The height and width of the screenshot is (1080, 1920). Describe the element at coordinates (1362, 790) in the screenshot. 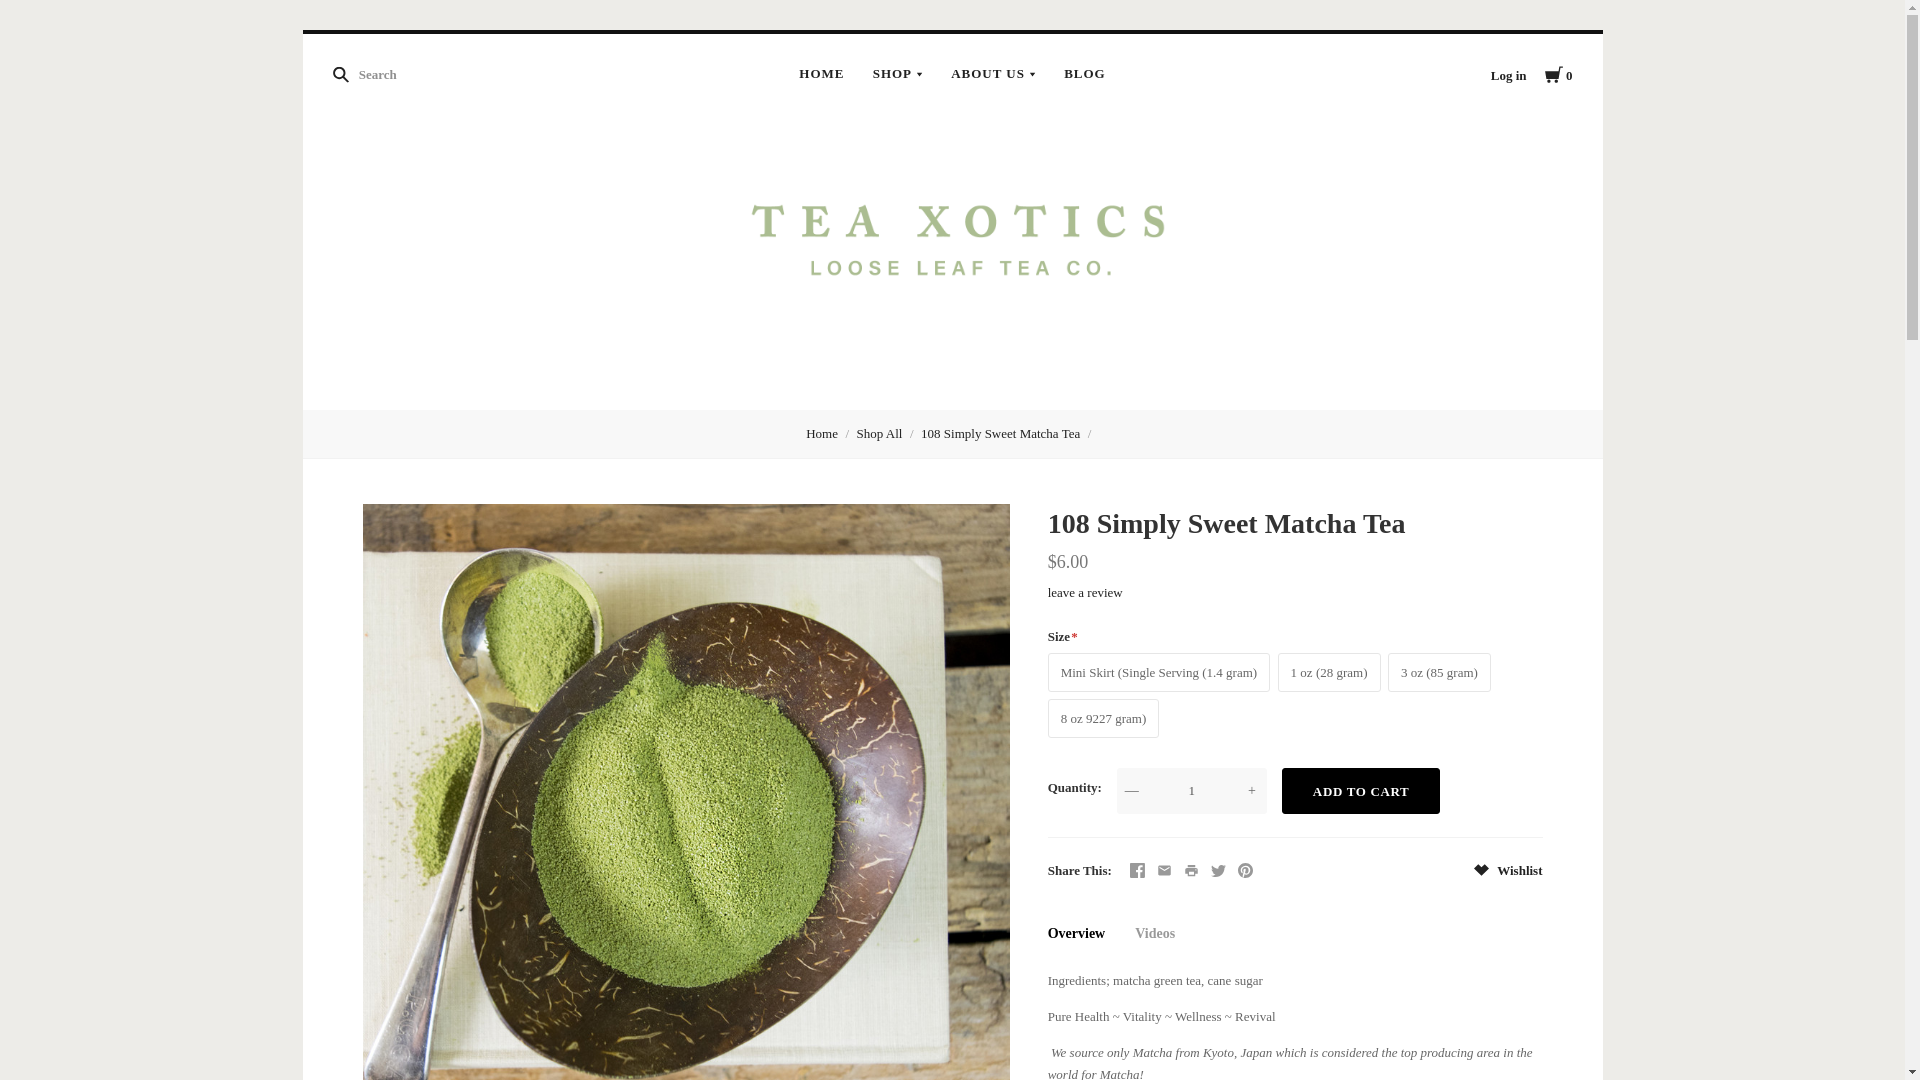

I see `Add To Cart` at that location.